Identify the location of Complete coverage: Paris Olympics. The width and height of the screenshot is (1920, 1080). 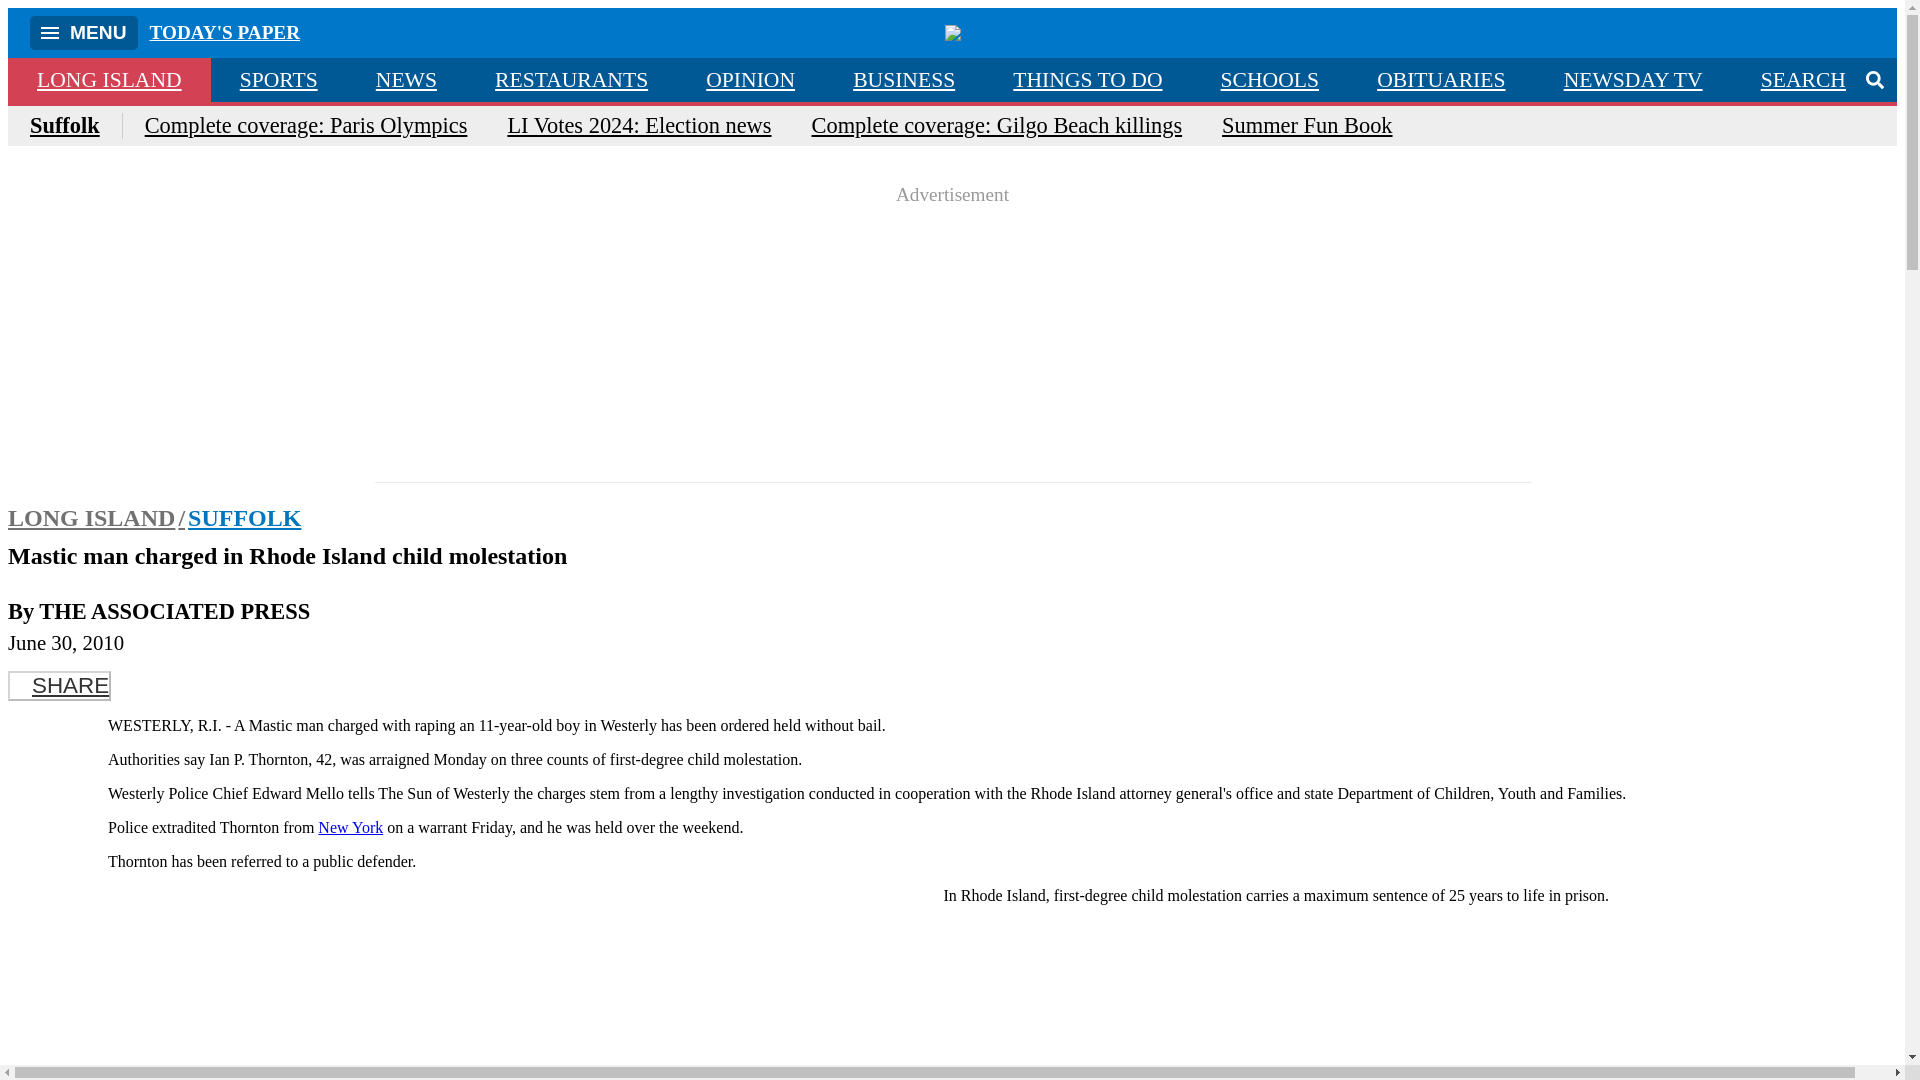
(306, 126).